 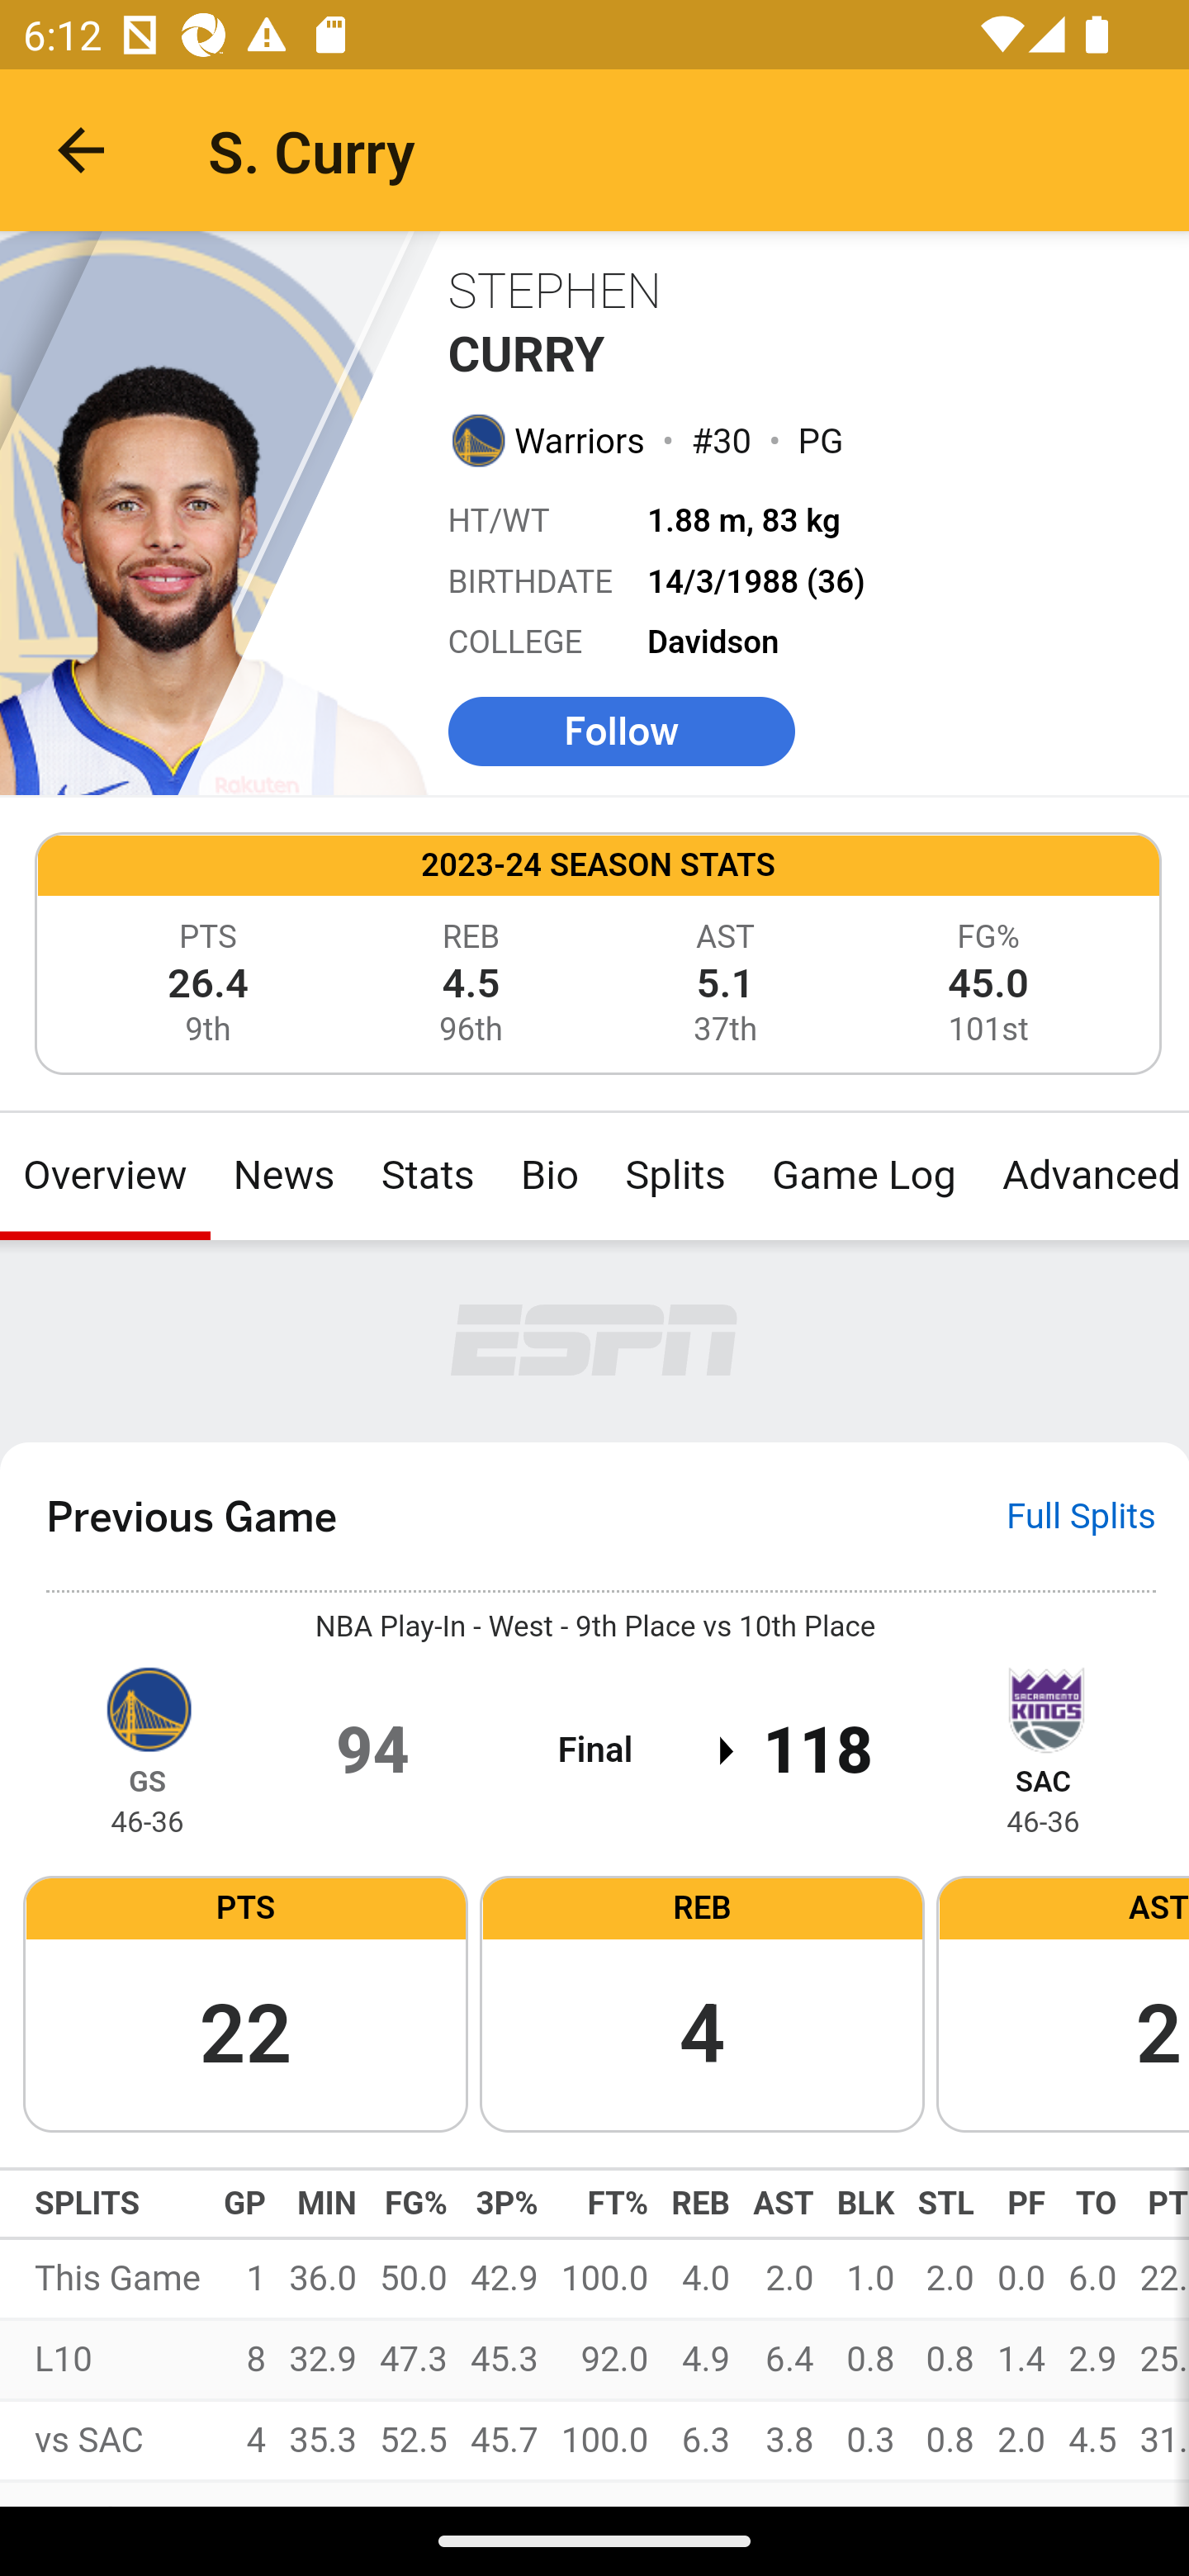 I want to click on Splits, so click(x=676, y=1176).